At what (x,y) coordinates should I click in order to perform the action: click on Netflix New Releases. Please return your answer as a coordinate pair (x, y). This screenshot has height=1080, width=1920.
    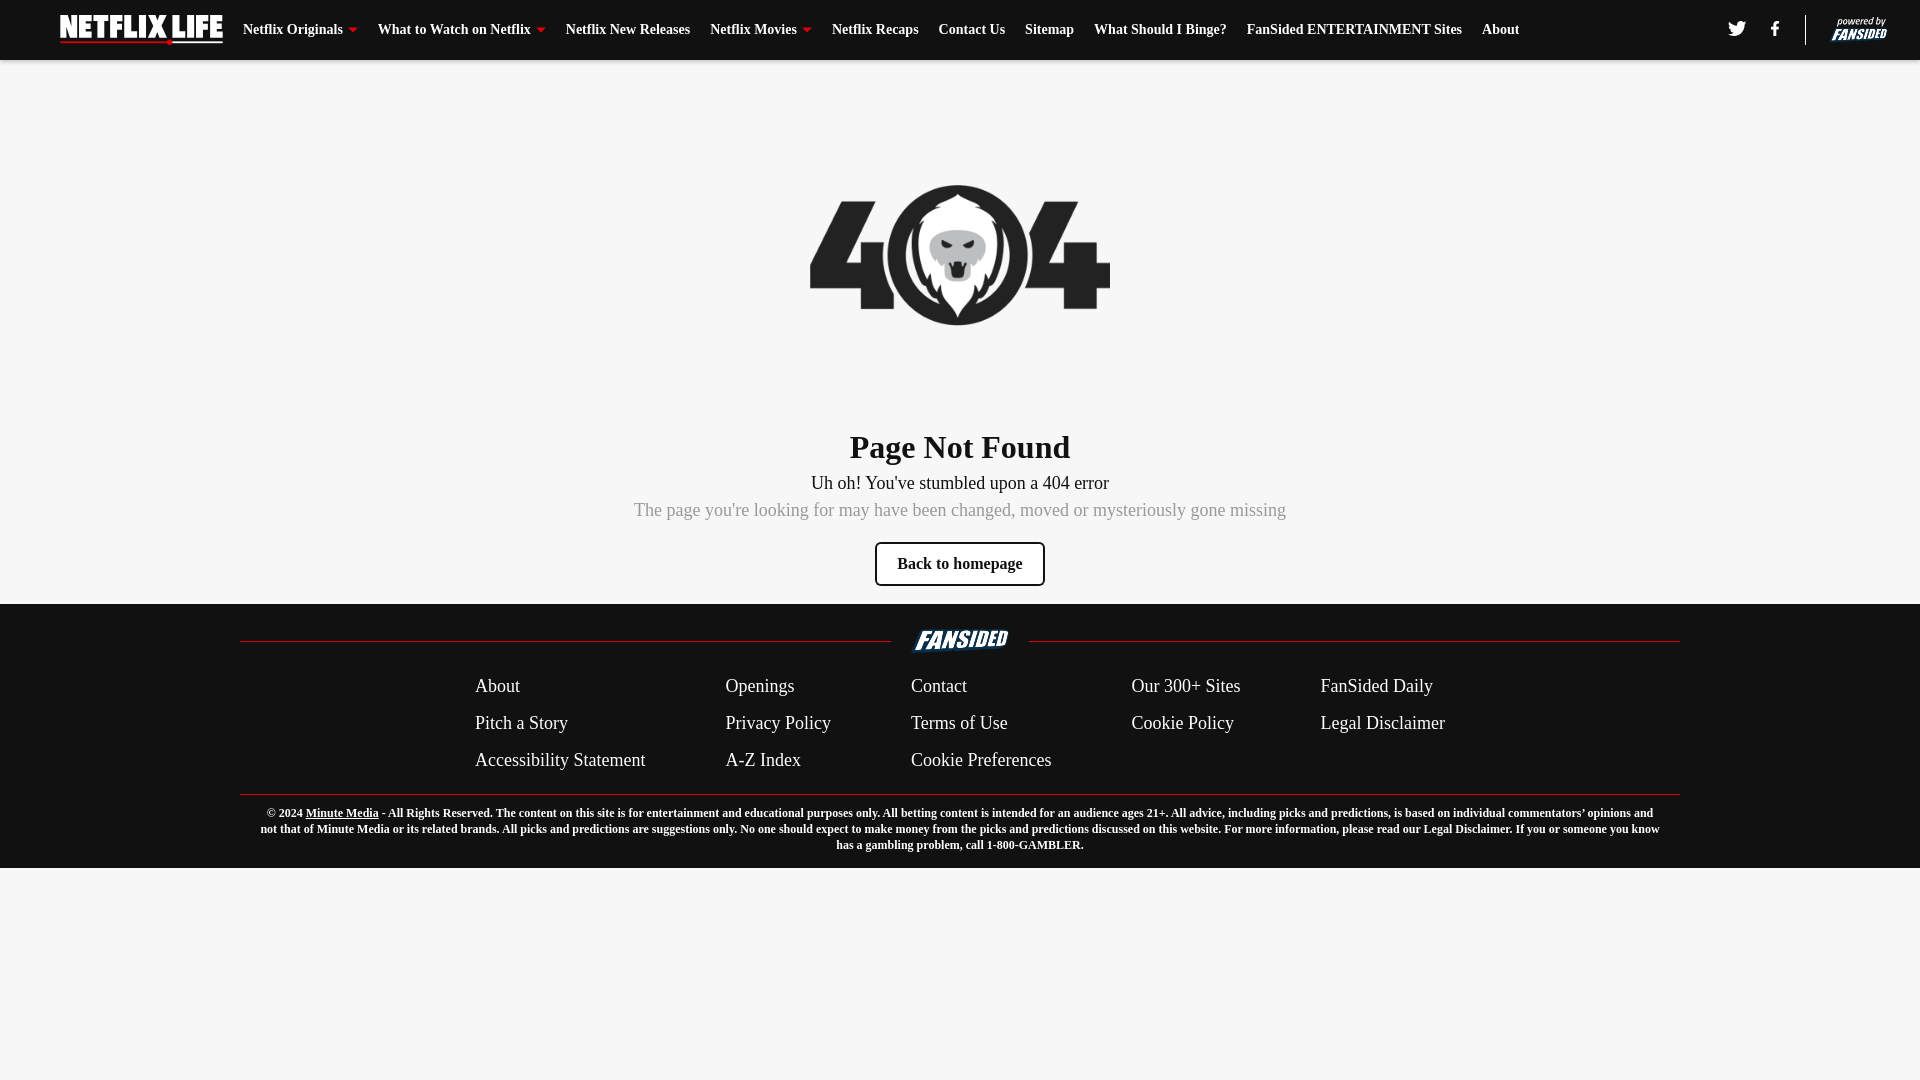
    Looking at the image, I should click on (628, 30).